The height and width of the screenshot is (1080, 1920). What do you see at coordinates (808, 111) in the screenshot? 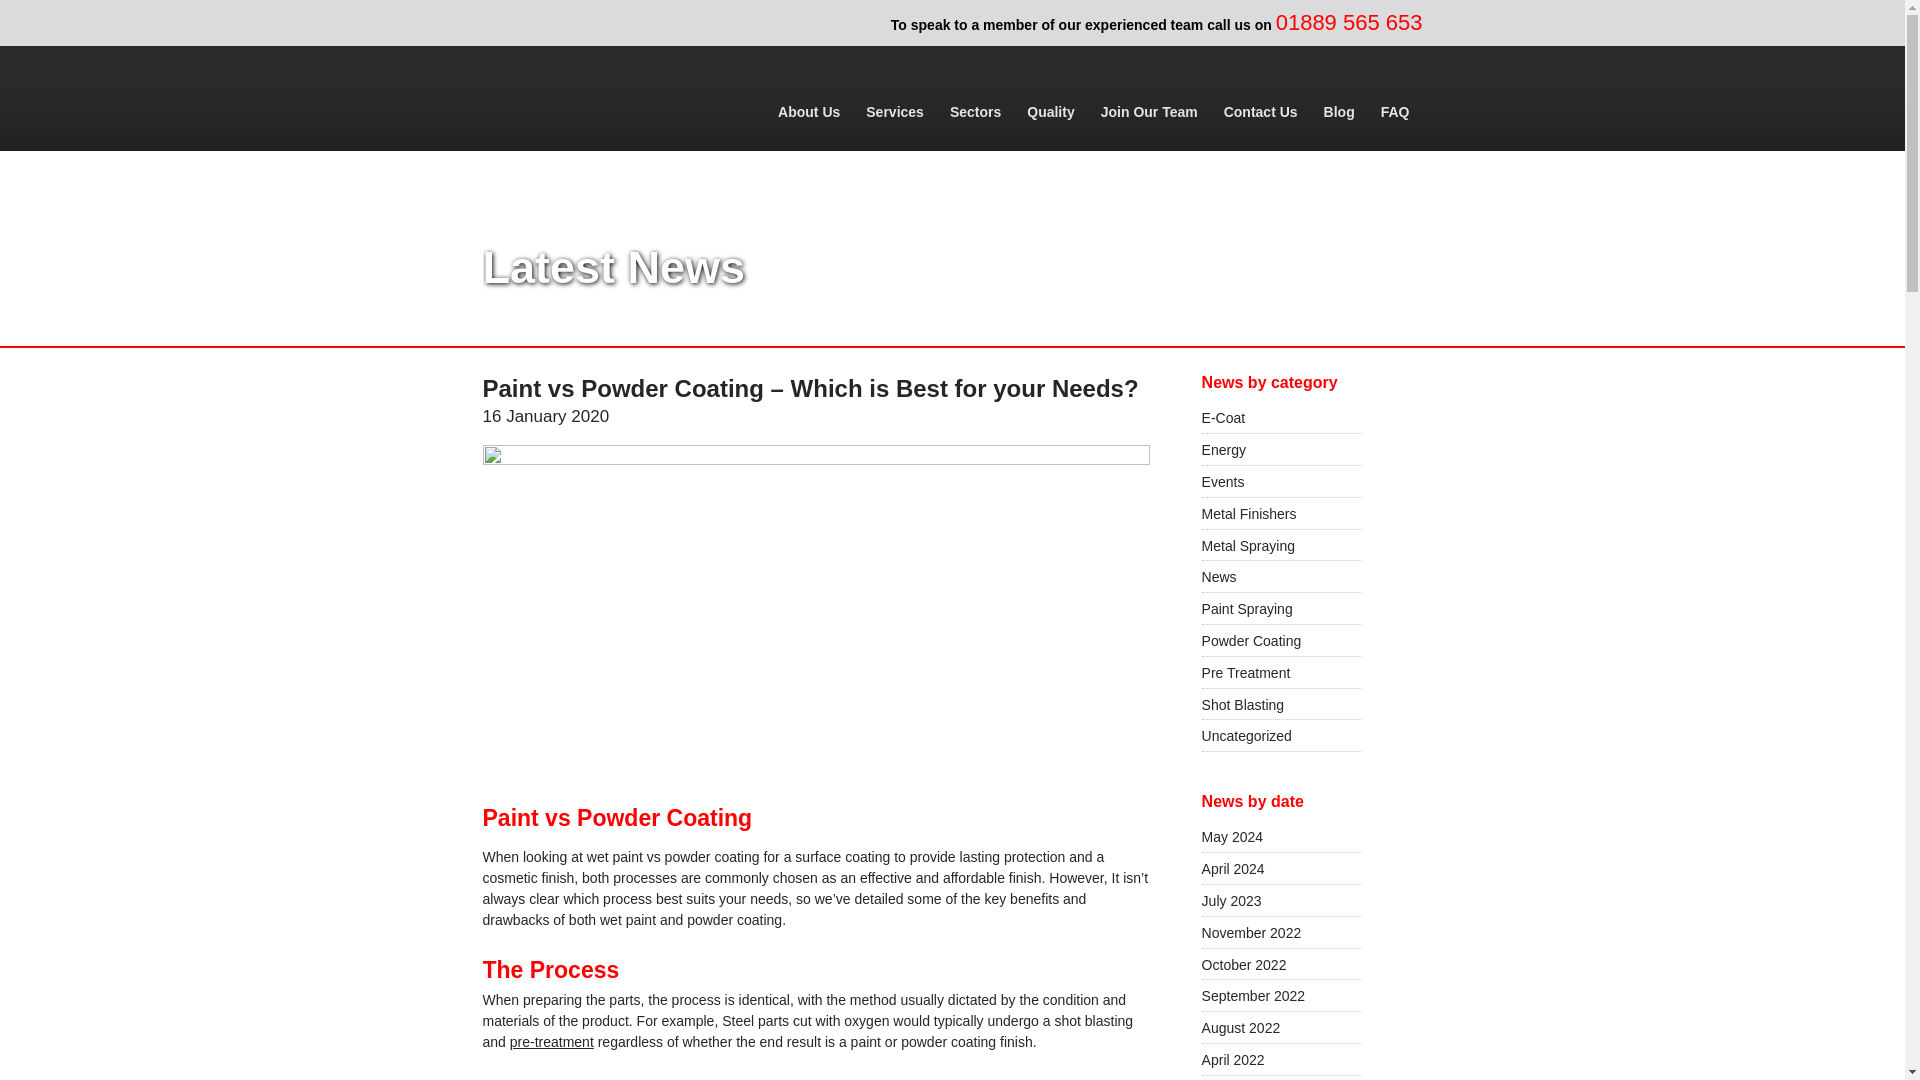
I see `About Us` at bounding box center [808, 111].